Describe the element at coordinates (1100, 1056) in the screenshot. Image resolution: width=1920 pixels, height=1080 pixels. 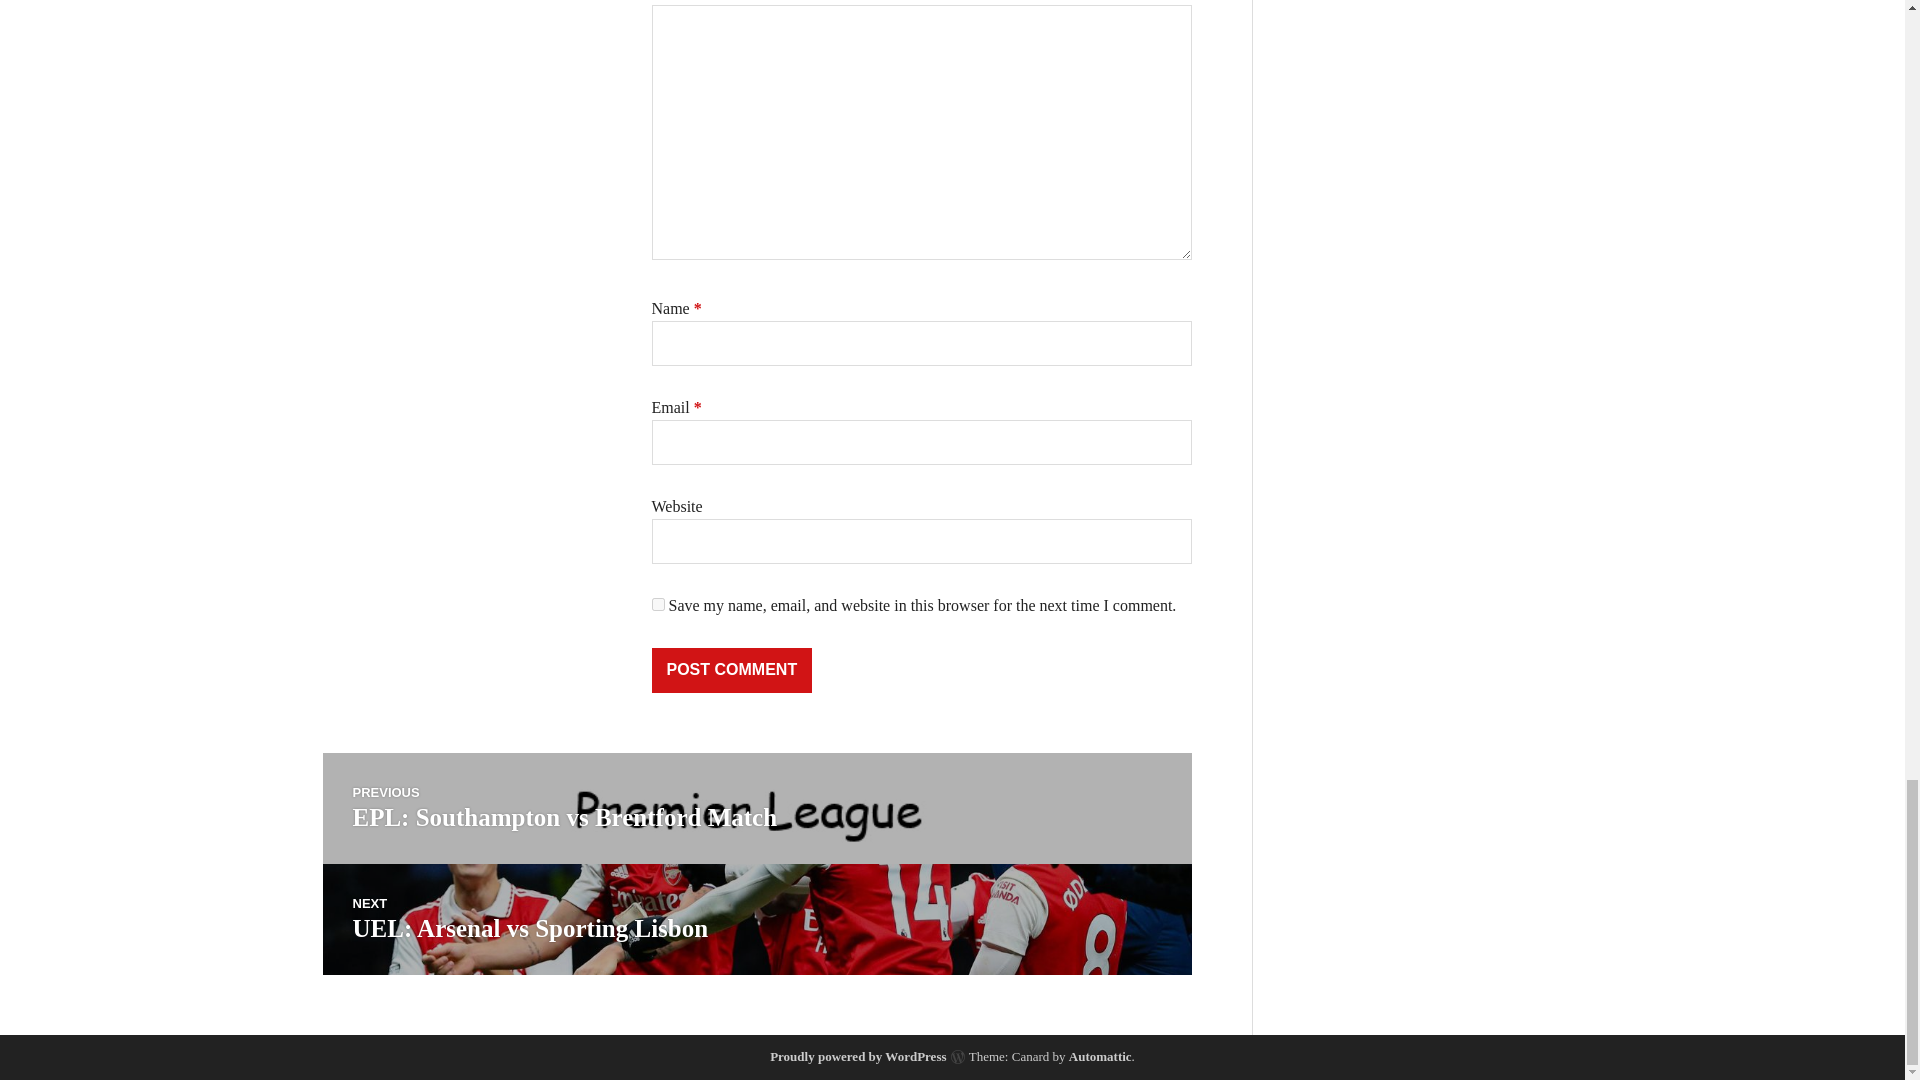
I see `Post Comment` at that location.